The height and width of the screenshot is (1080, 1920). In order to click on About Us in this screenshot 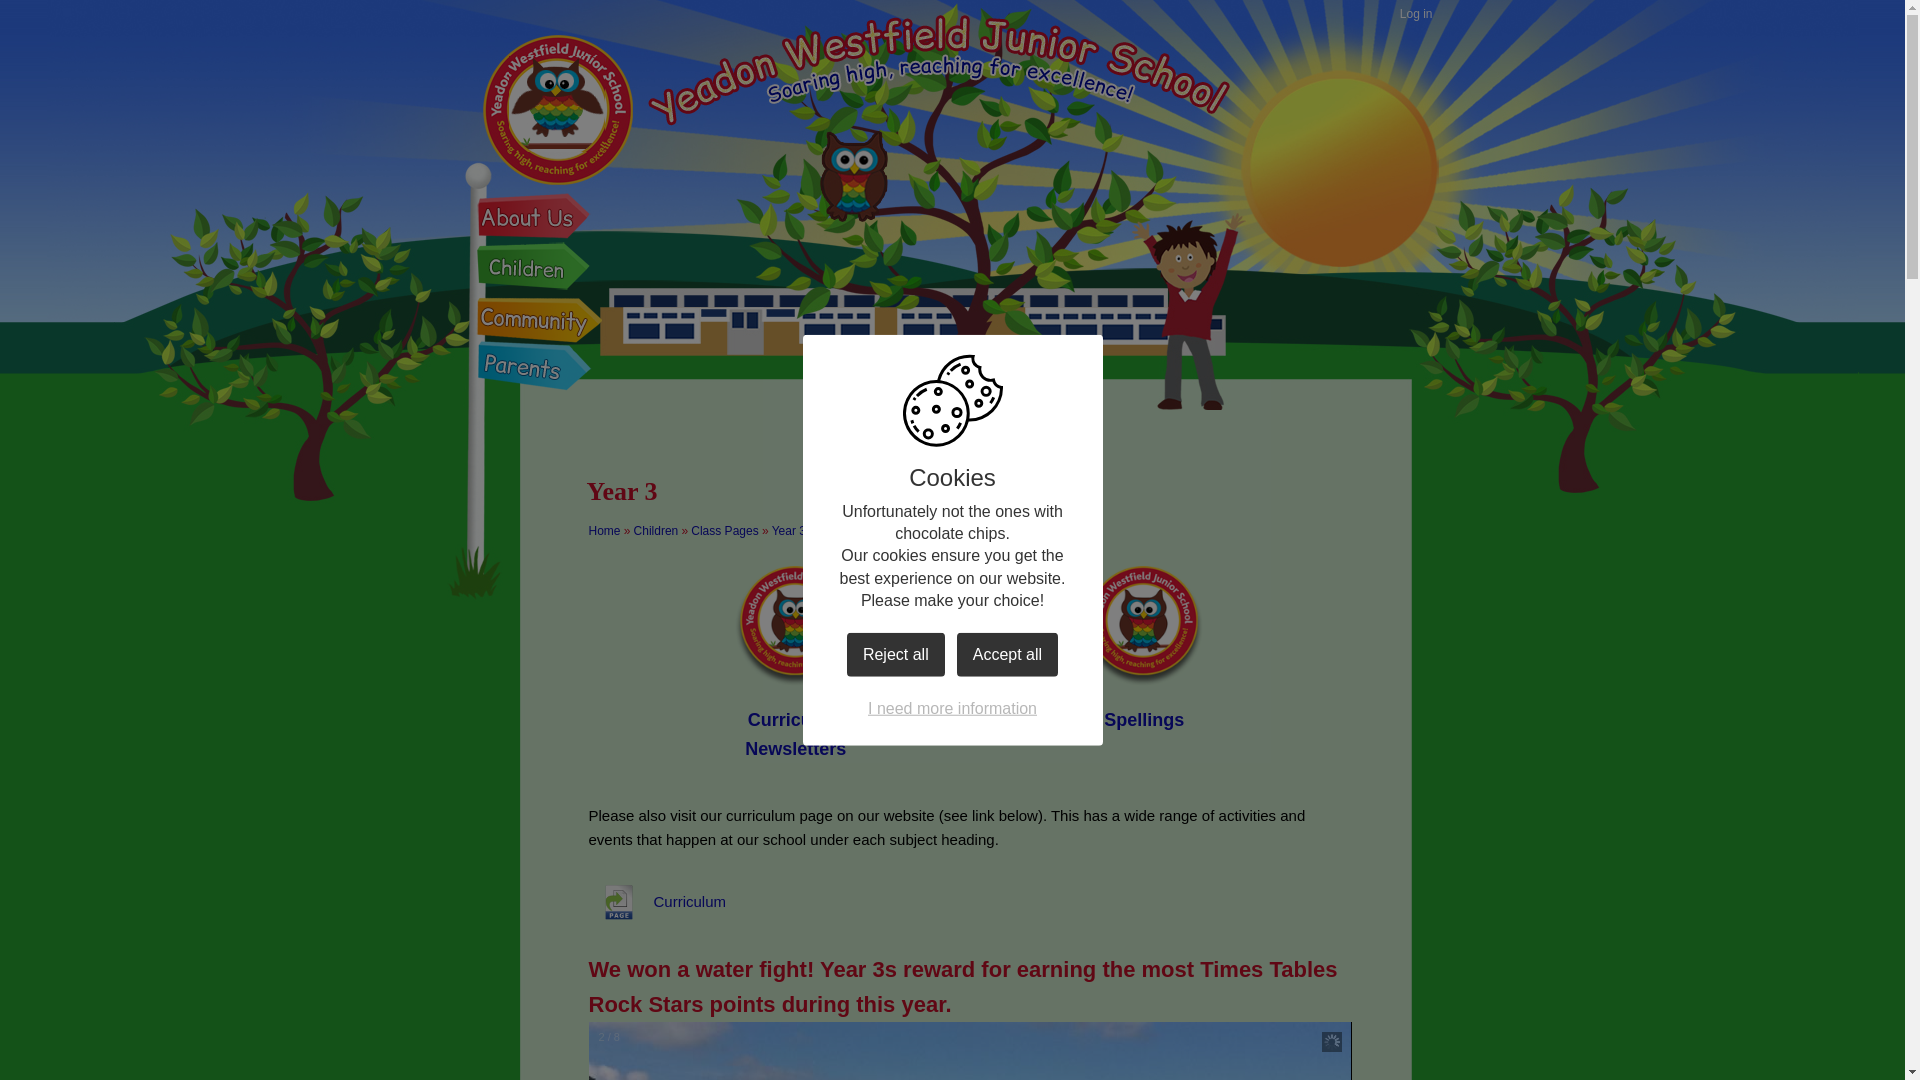, I will do `click(537, 220)`.